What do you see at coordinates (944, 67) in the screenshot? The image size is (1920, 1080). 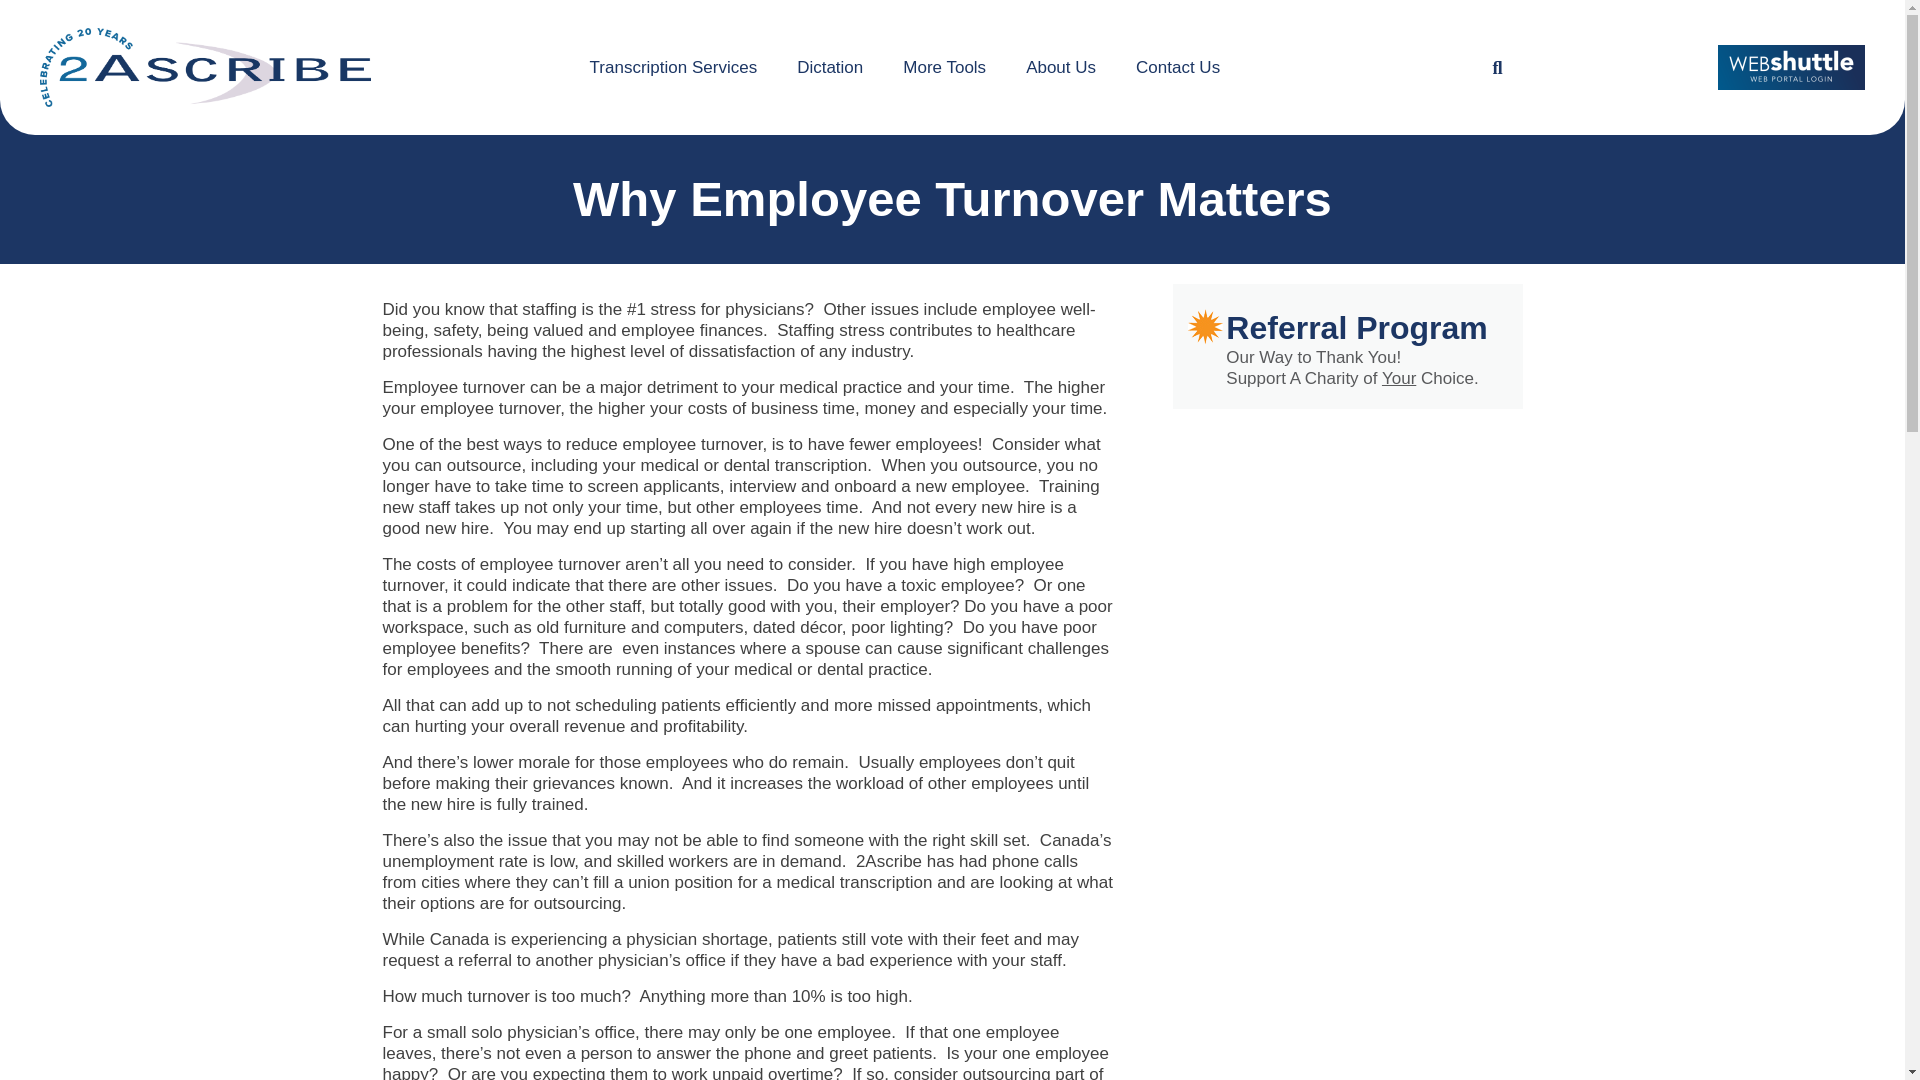 I see `More Tools` at bounding box center [944, 67].